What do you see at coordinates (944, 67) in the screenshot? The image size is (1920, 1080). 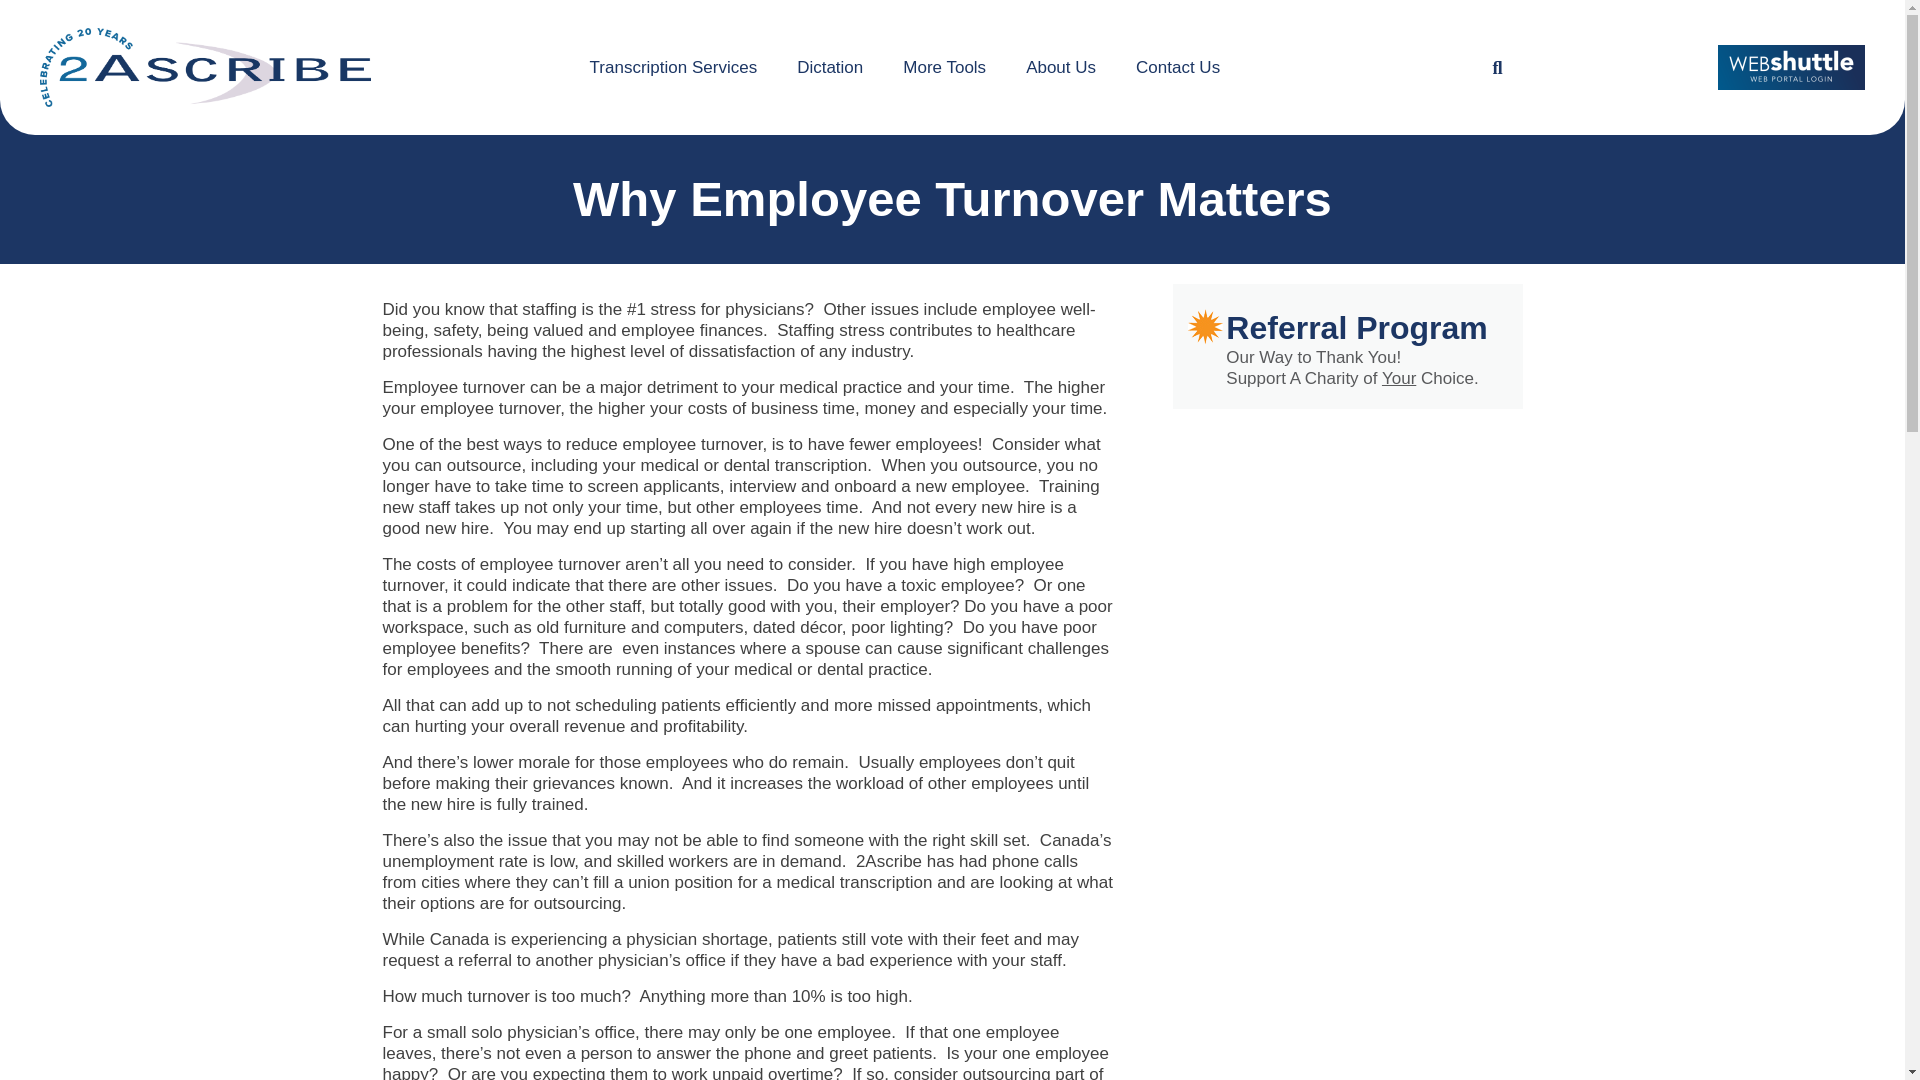 I see `More Tools` at bounding box center [944, 67].